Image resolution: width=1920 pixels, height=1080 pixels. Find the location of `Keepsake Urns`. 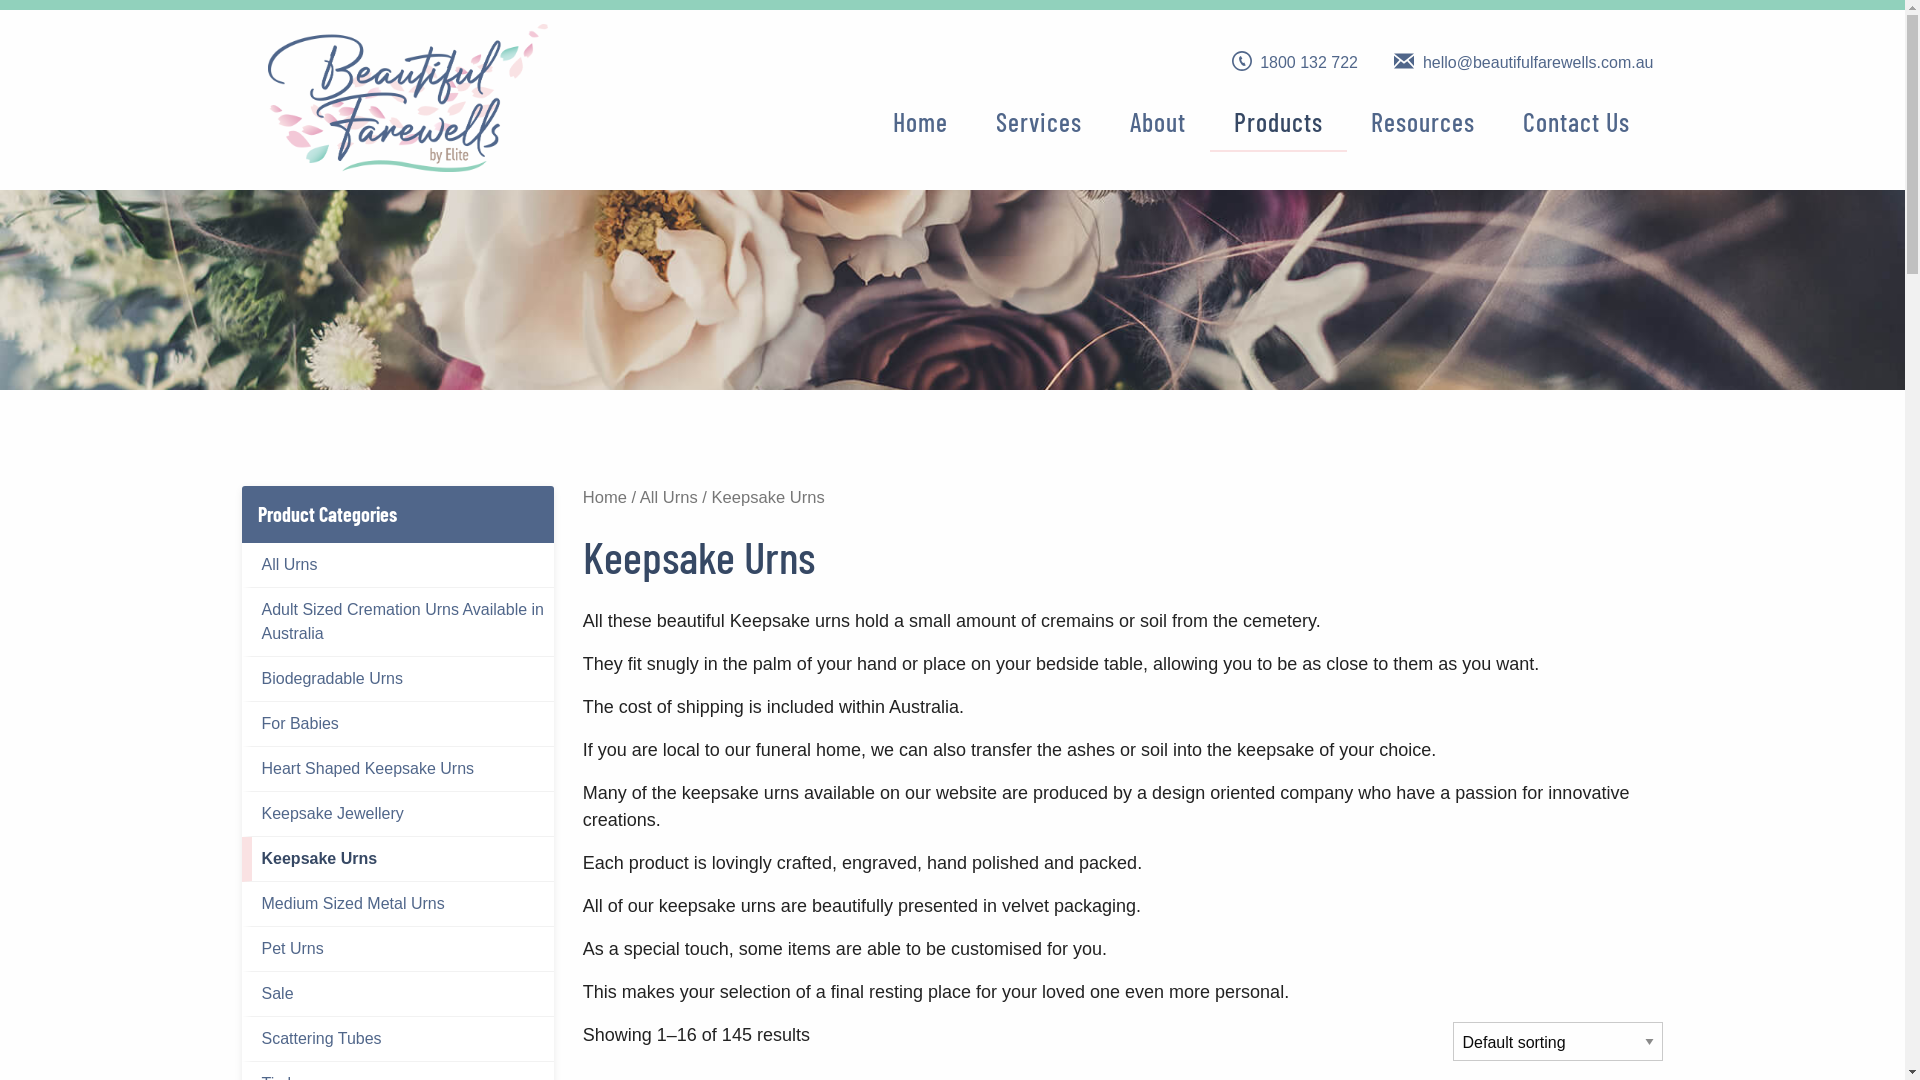

Keepsake Urns is located at coordinates (398, 860).